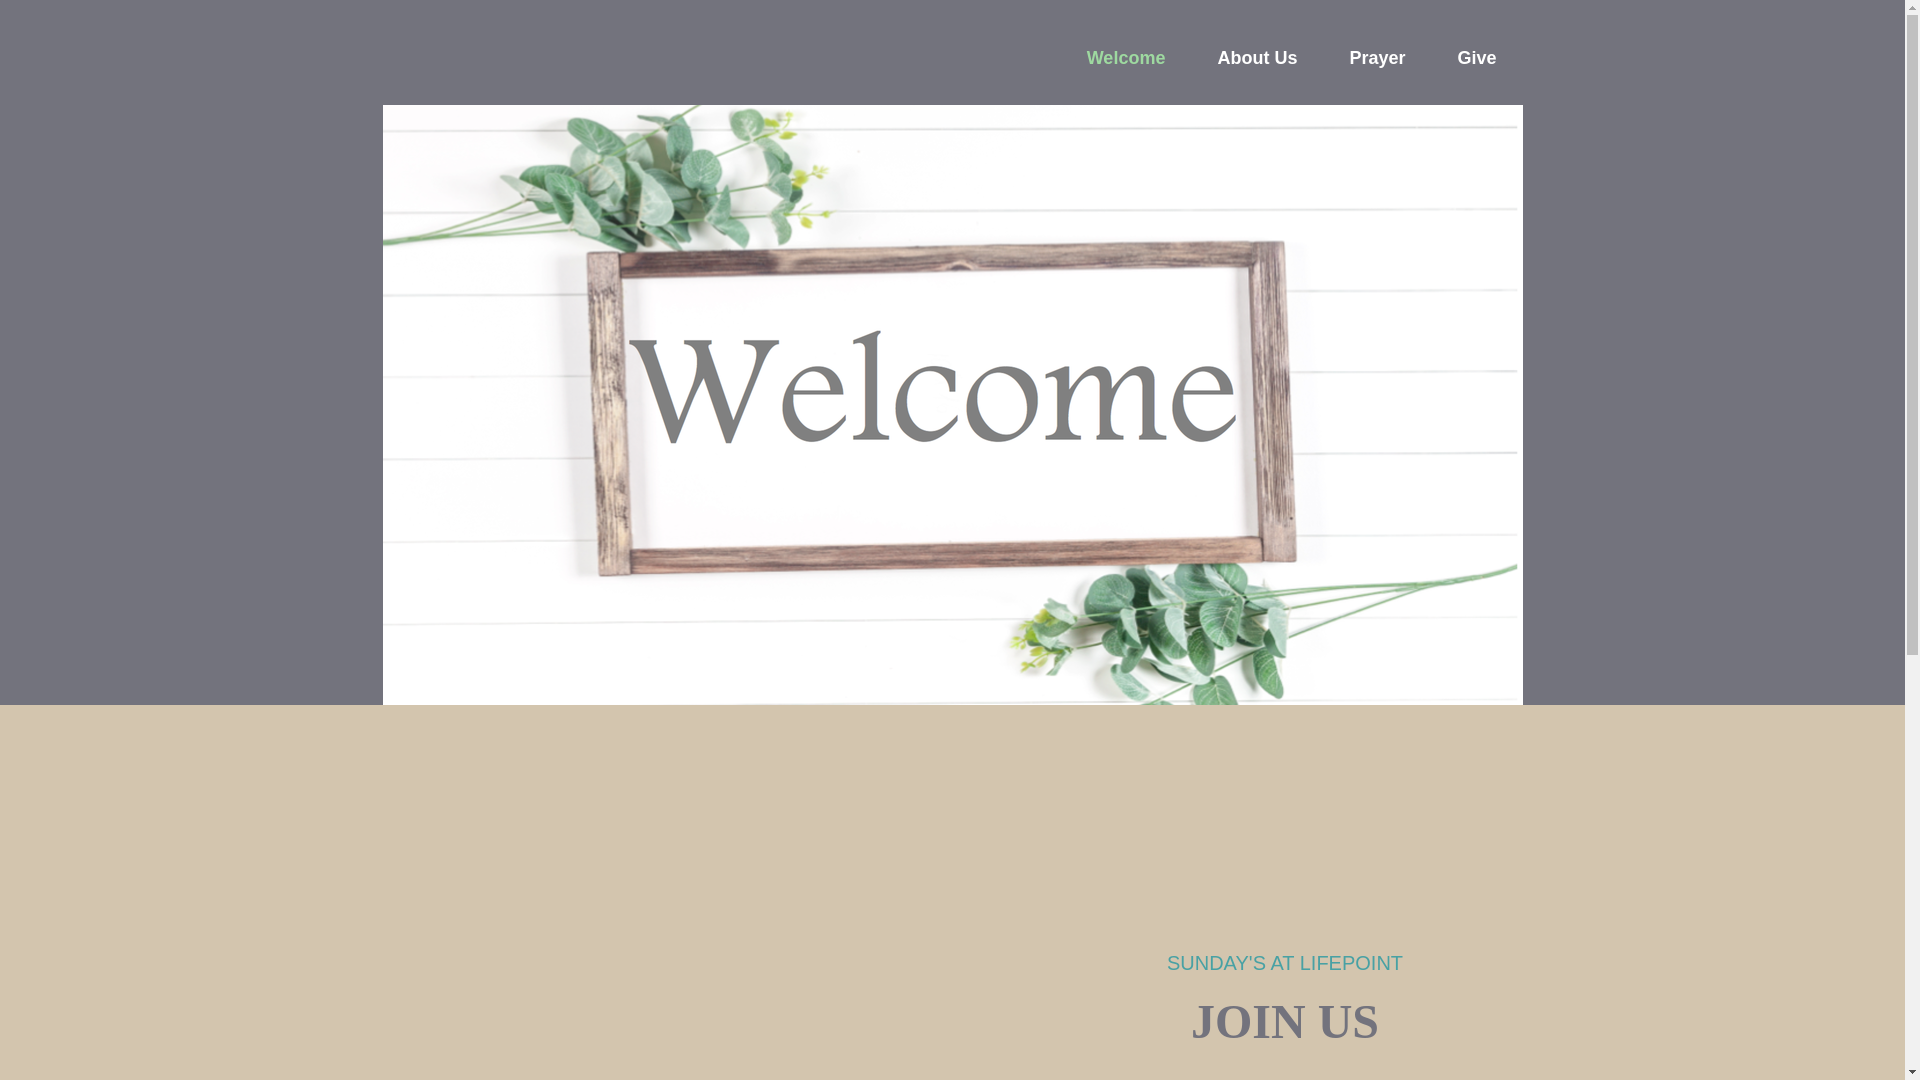 The width and height of the screenshot is (1920, 1080). Describe the element at coordinates (1476, 58) in the screenshot. I see `Give` at that location.